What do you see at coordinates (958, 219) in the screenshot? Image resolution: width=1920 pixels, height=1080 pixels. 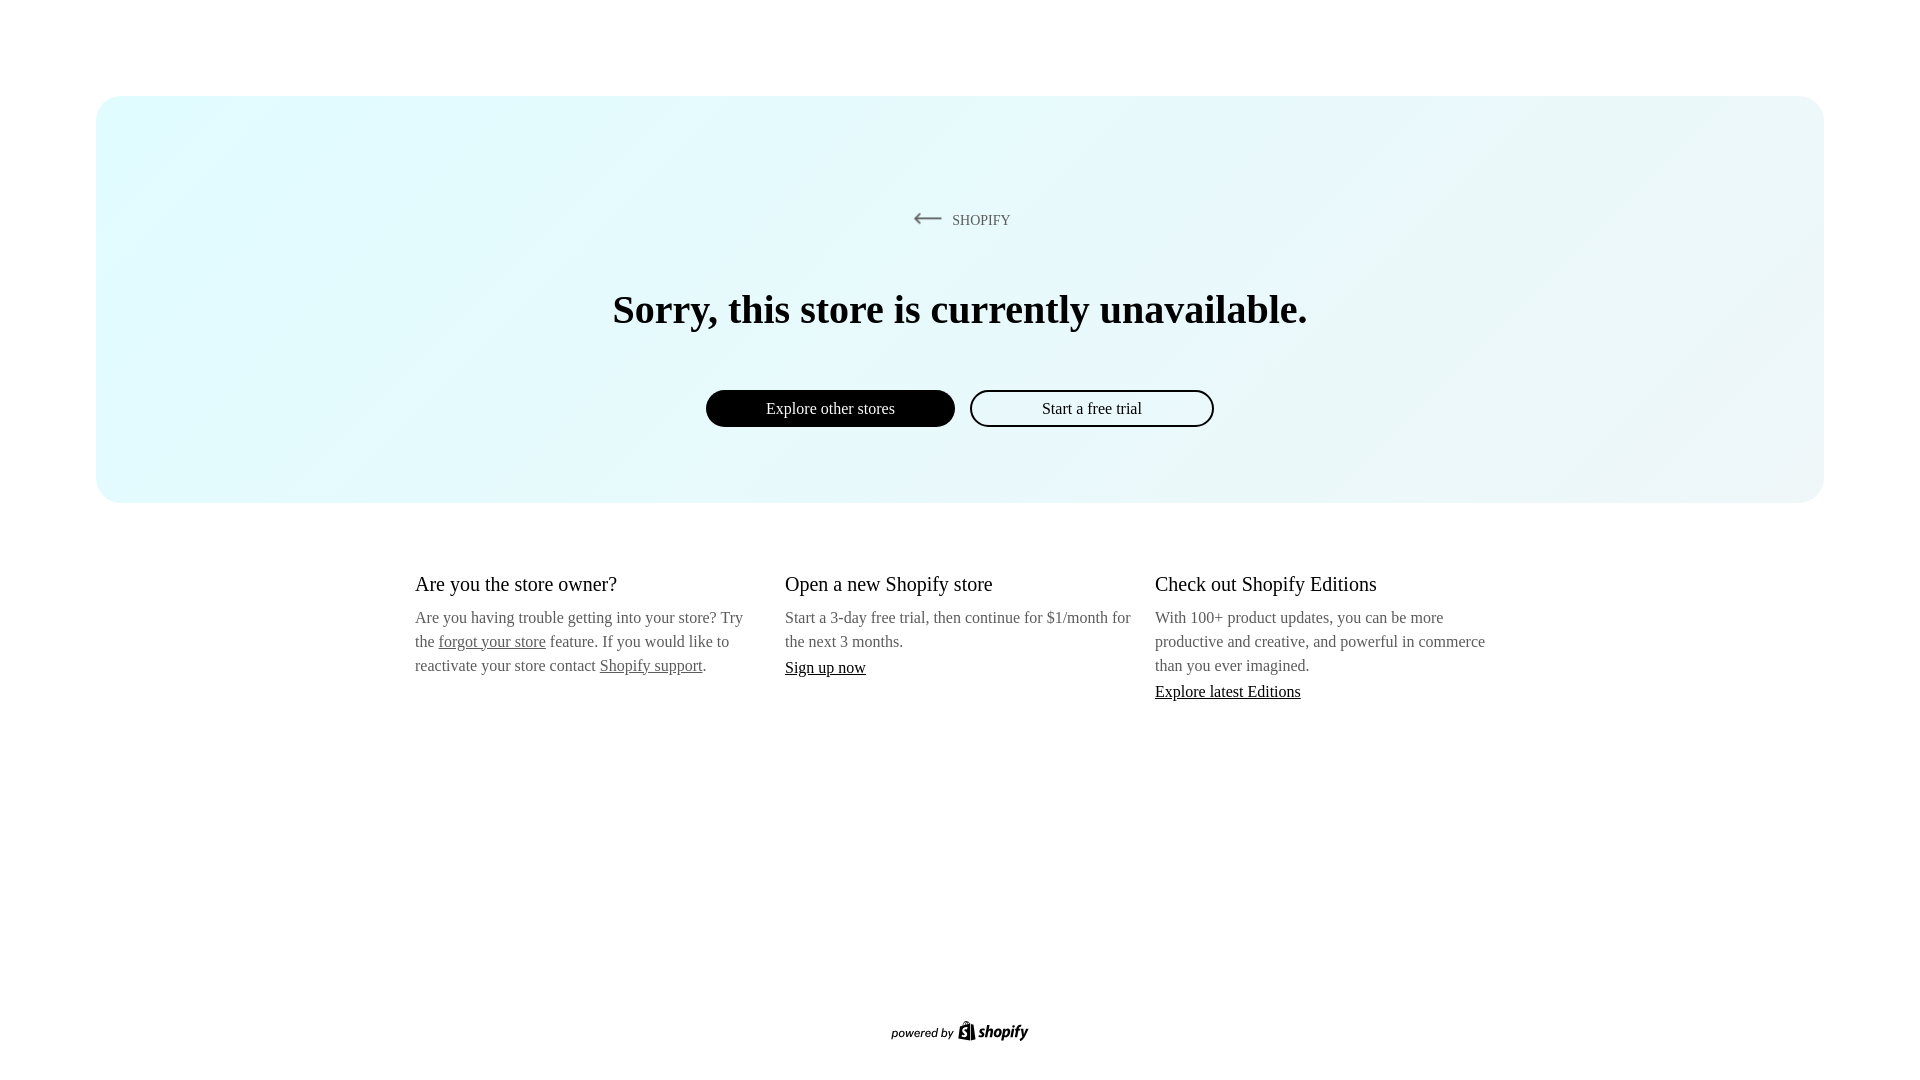 I see `SHOPIFY` at bounding box center [958, 219].